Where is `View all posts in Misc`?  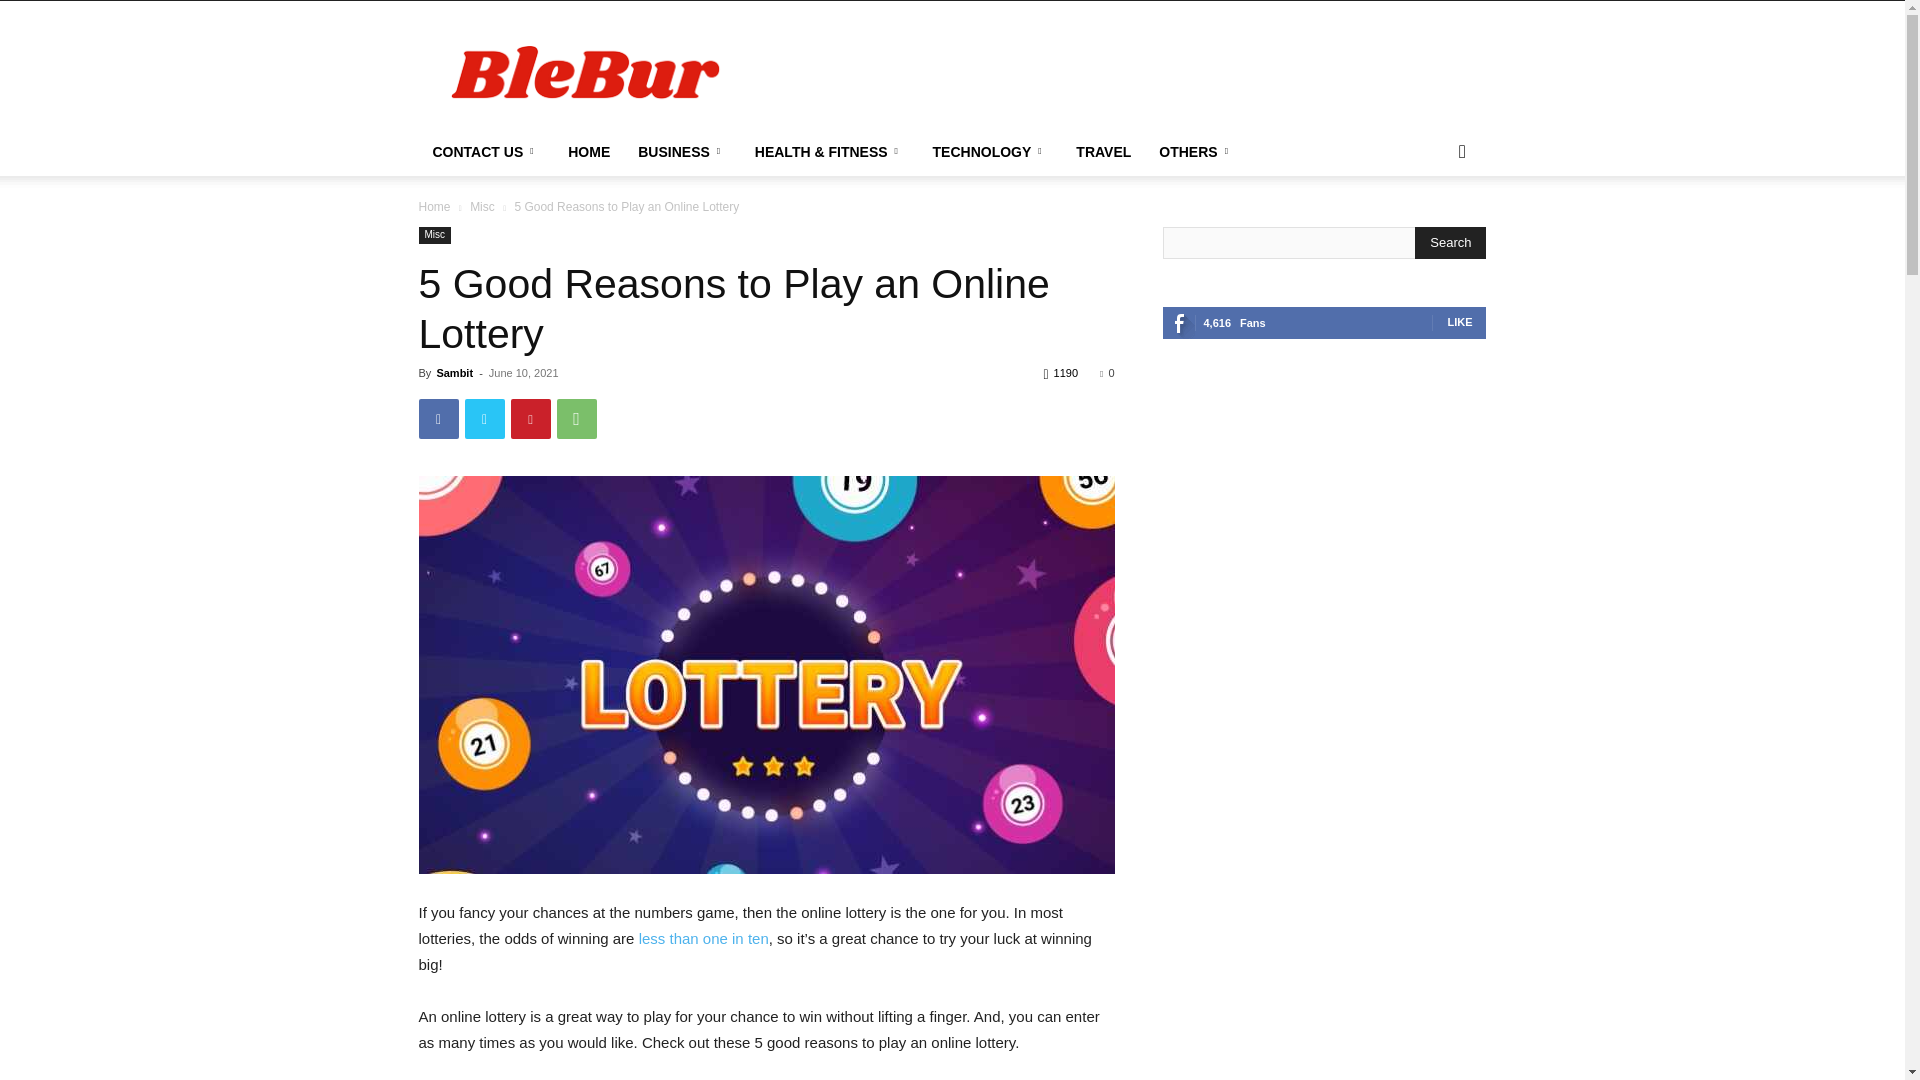
View all posts in Misc is located at coordinates (482, 206).